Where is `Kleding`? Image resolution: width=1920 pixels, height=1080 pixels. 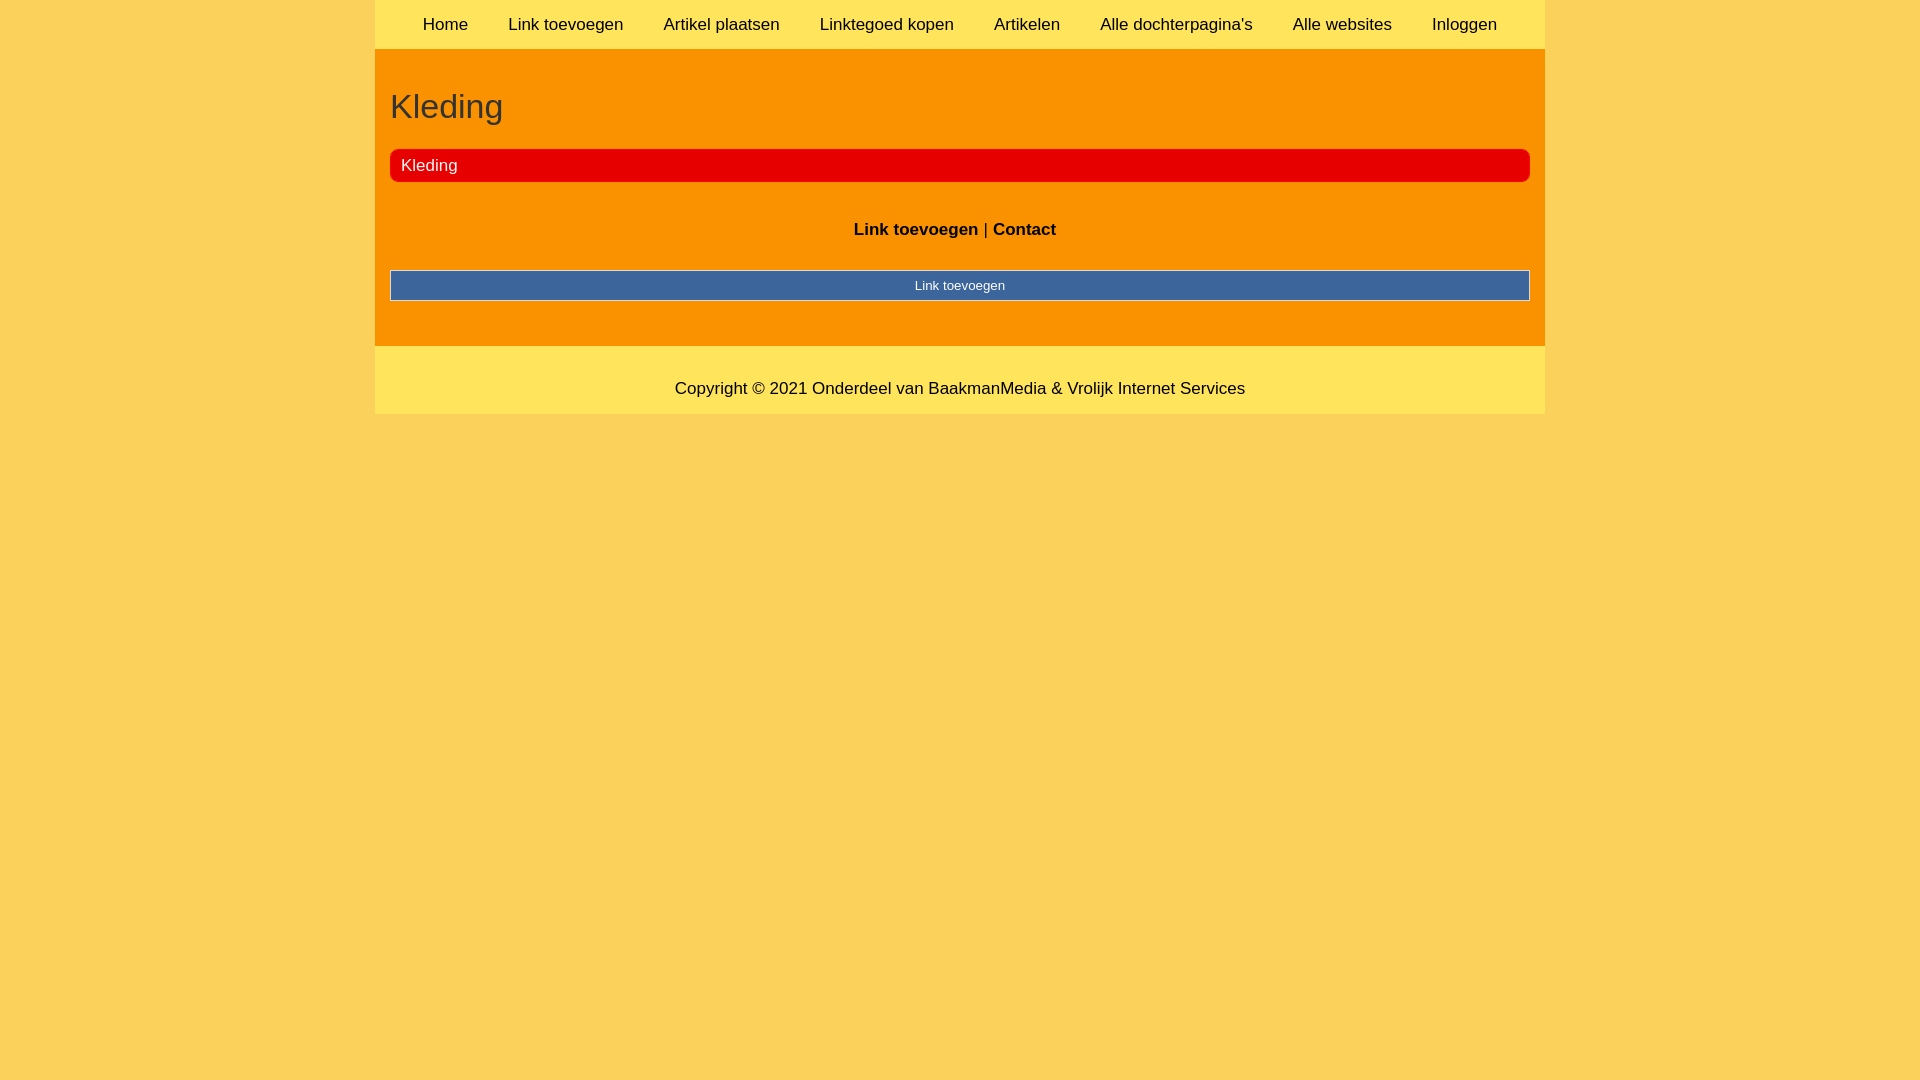 Kleding is located at coordinates (430, 165).